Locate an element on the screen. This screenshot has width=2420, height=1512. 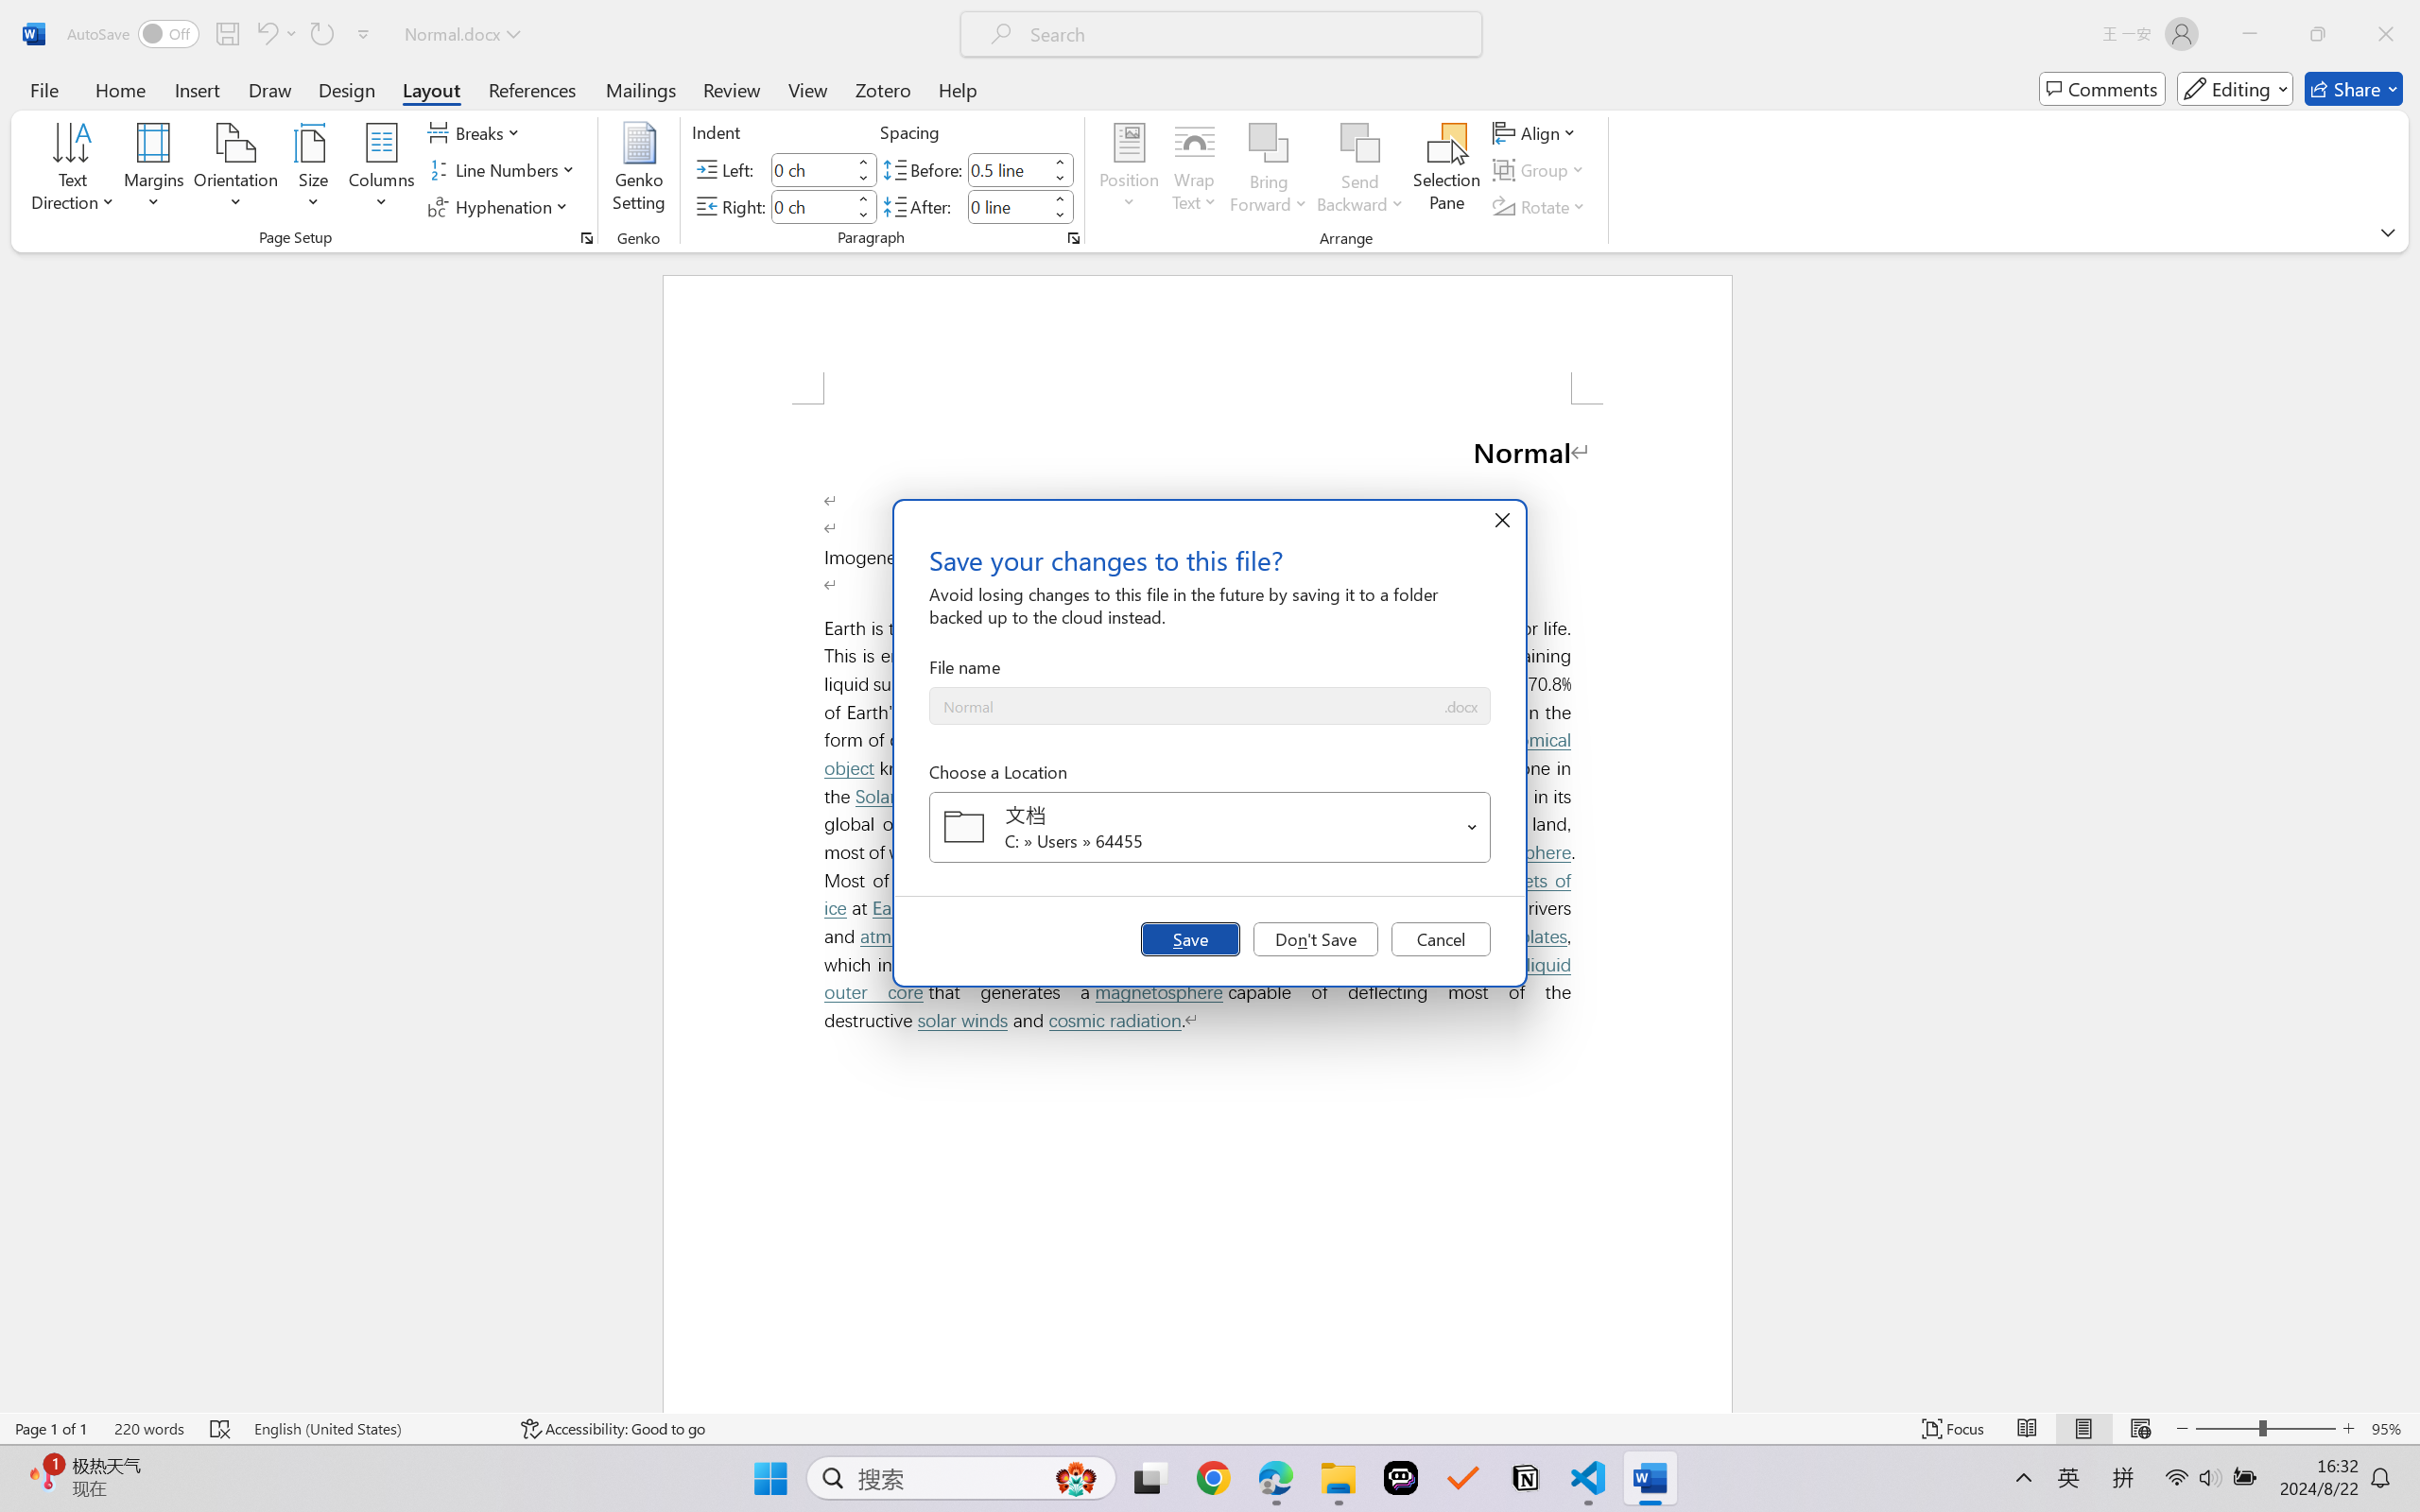
Hyphenation is located at coordinates (501, 206).